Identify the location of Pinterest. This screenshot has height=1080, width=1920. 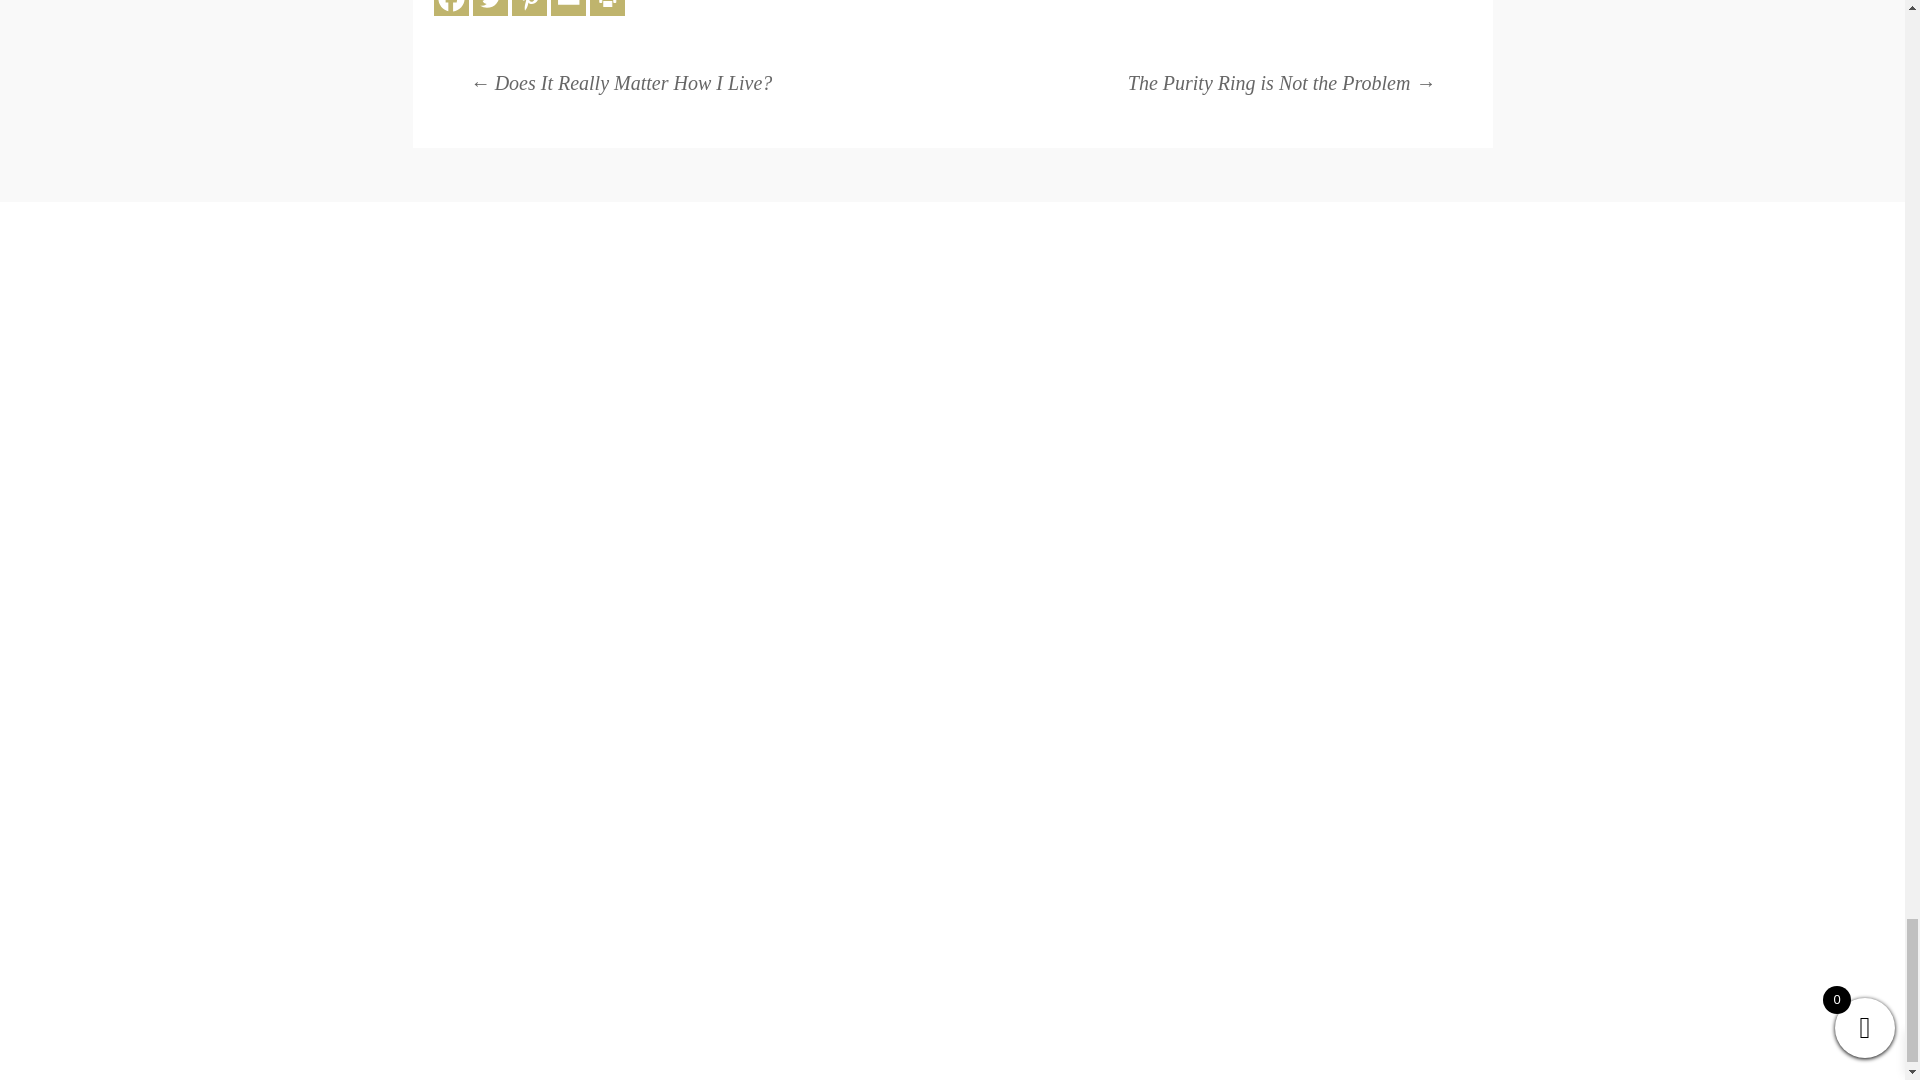
(530, 8).